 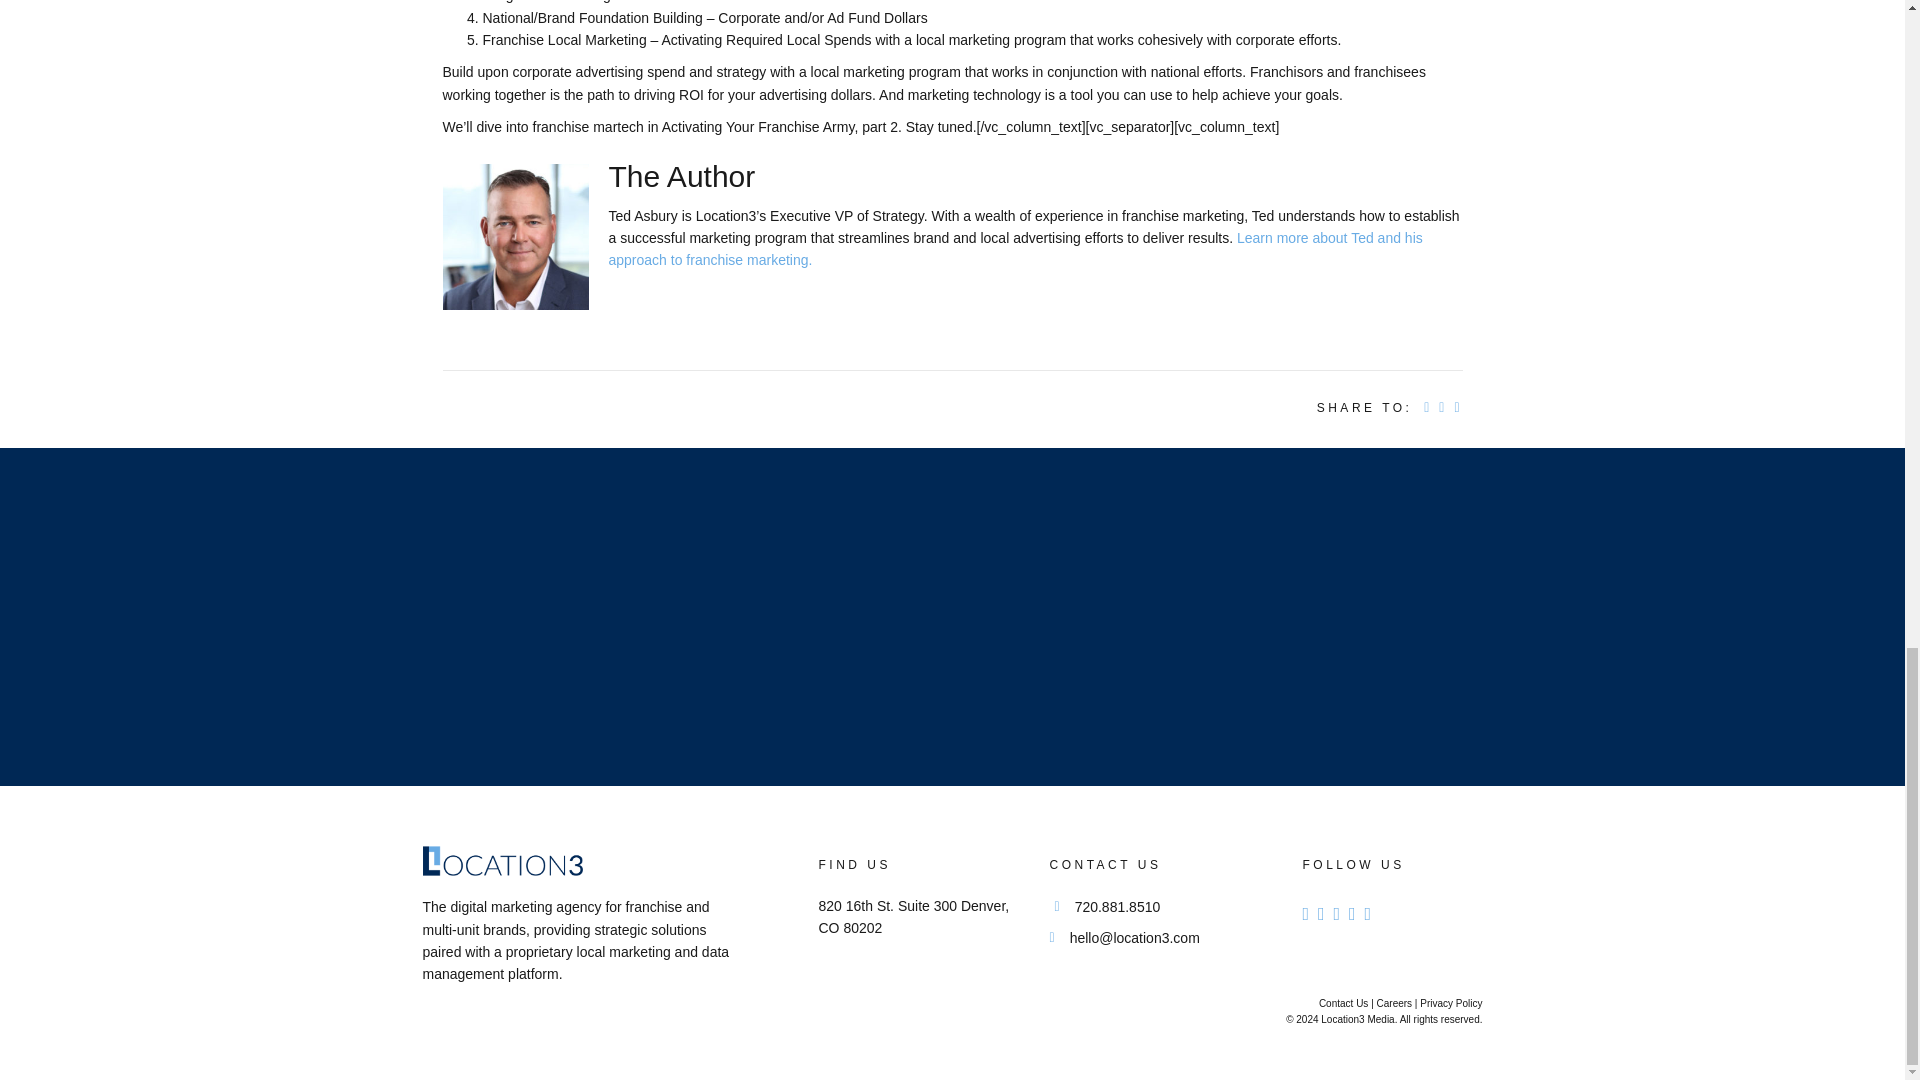 What do you see at coordinates (502, 860) in the screenshot?
I see `l3-logo-dark` at bounding box center [502, 860].